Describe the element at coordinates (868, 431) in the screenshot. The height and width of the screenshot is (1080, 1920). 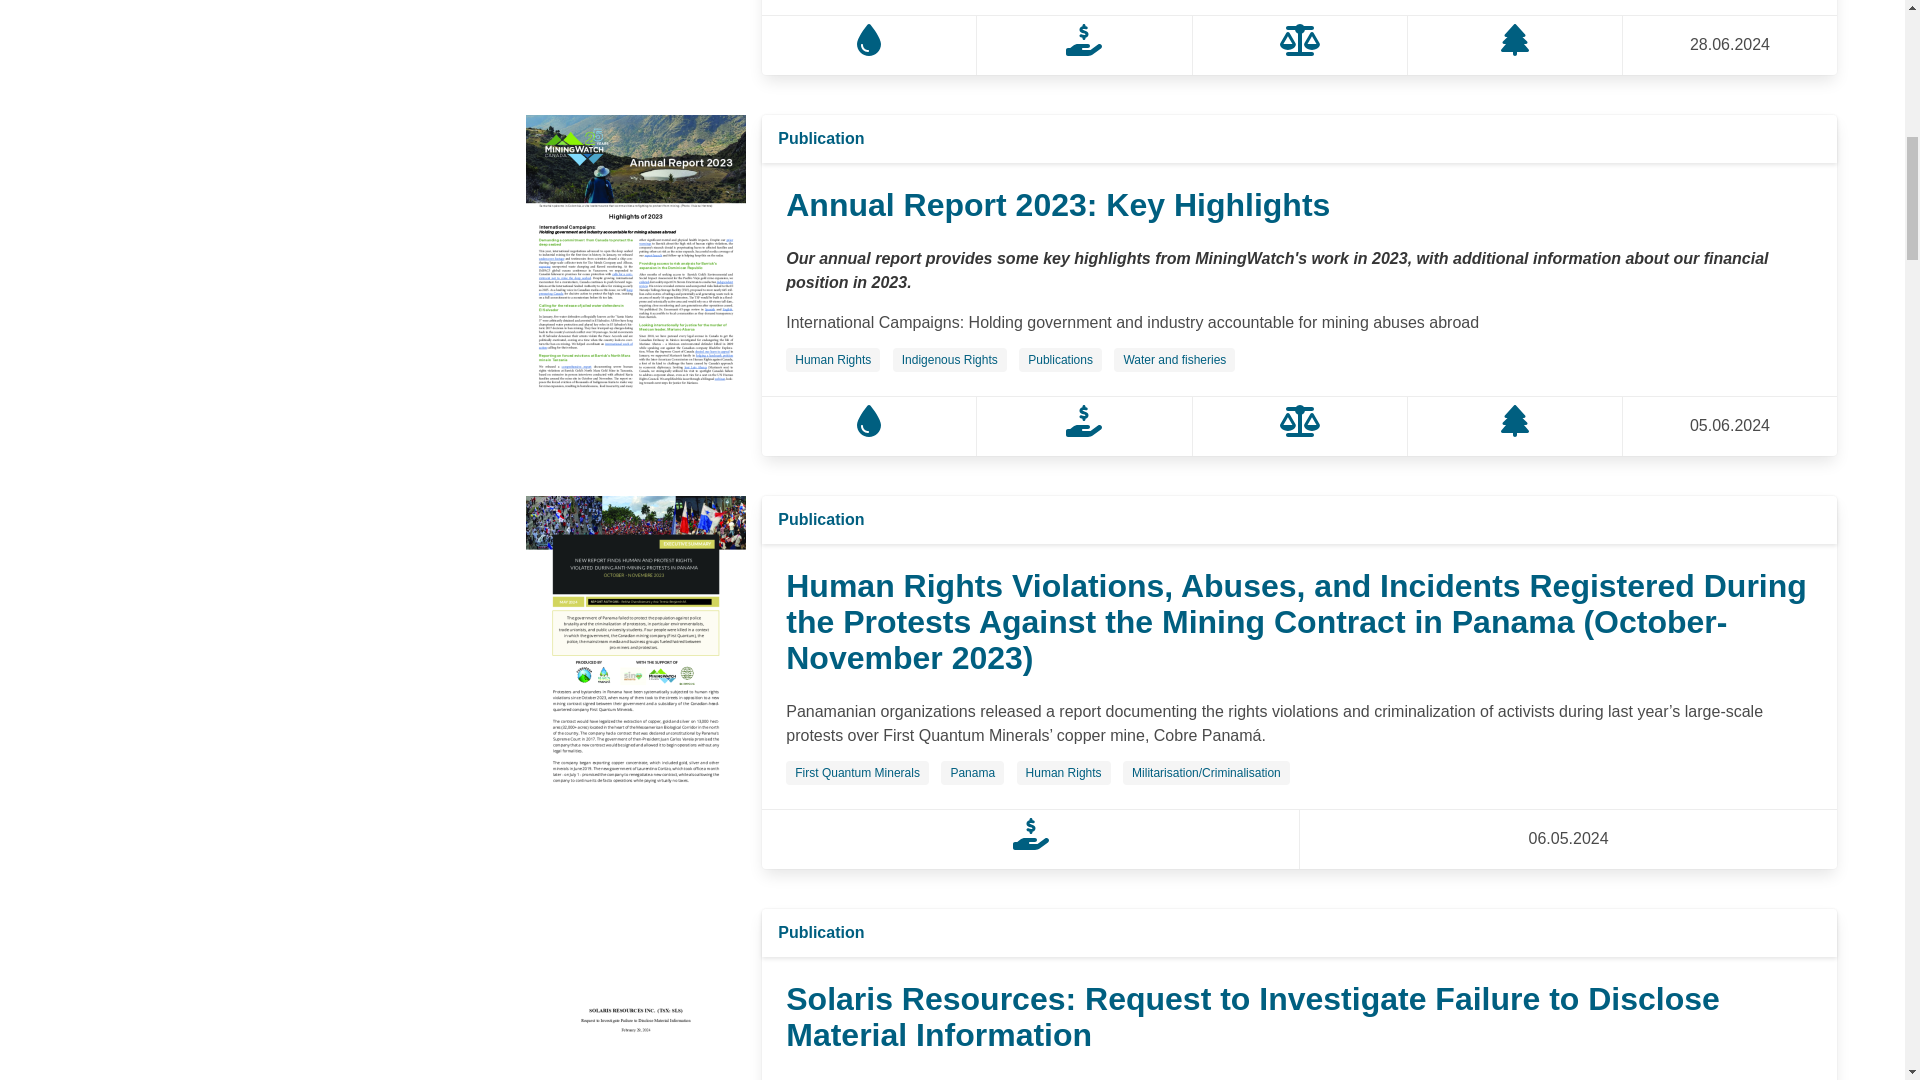
I see `Protect Water` at that location.